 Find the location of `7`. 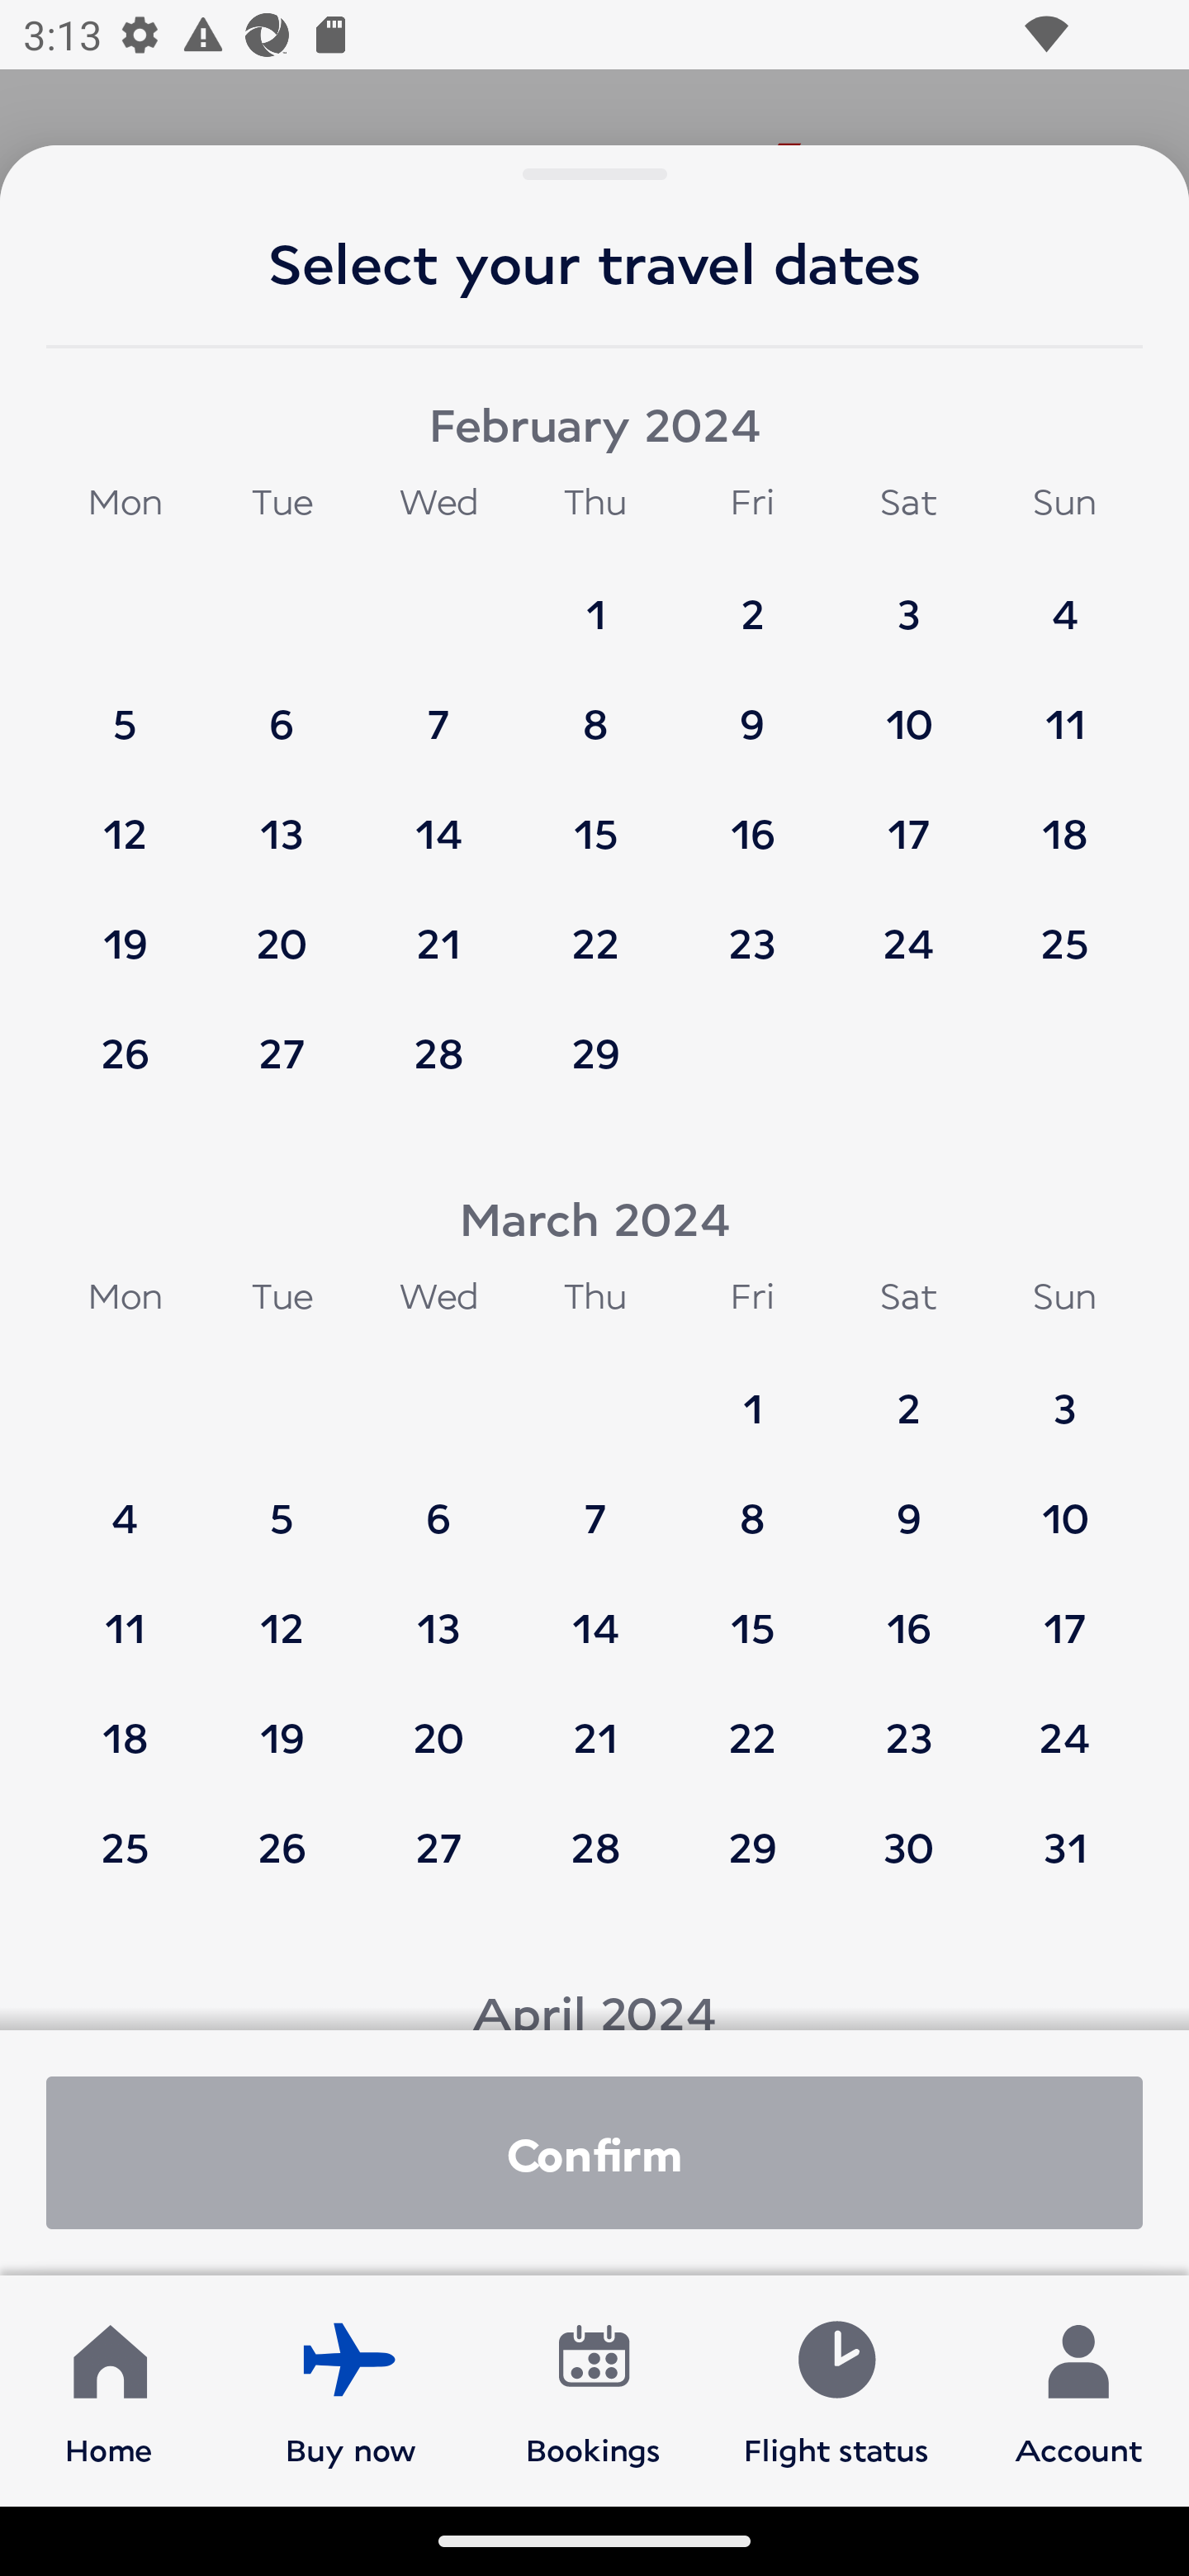

7 is located at coordinates (595, 1503).